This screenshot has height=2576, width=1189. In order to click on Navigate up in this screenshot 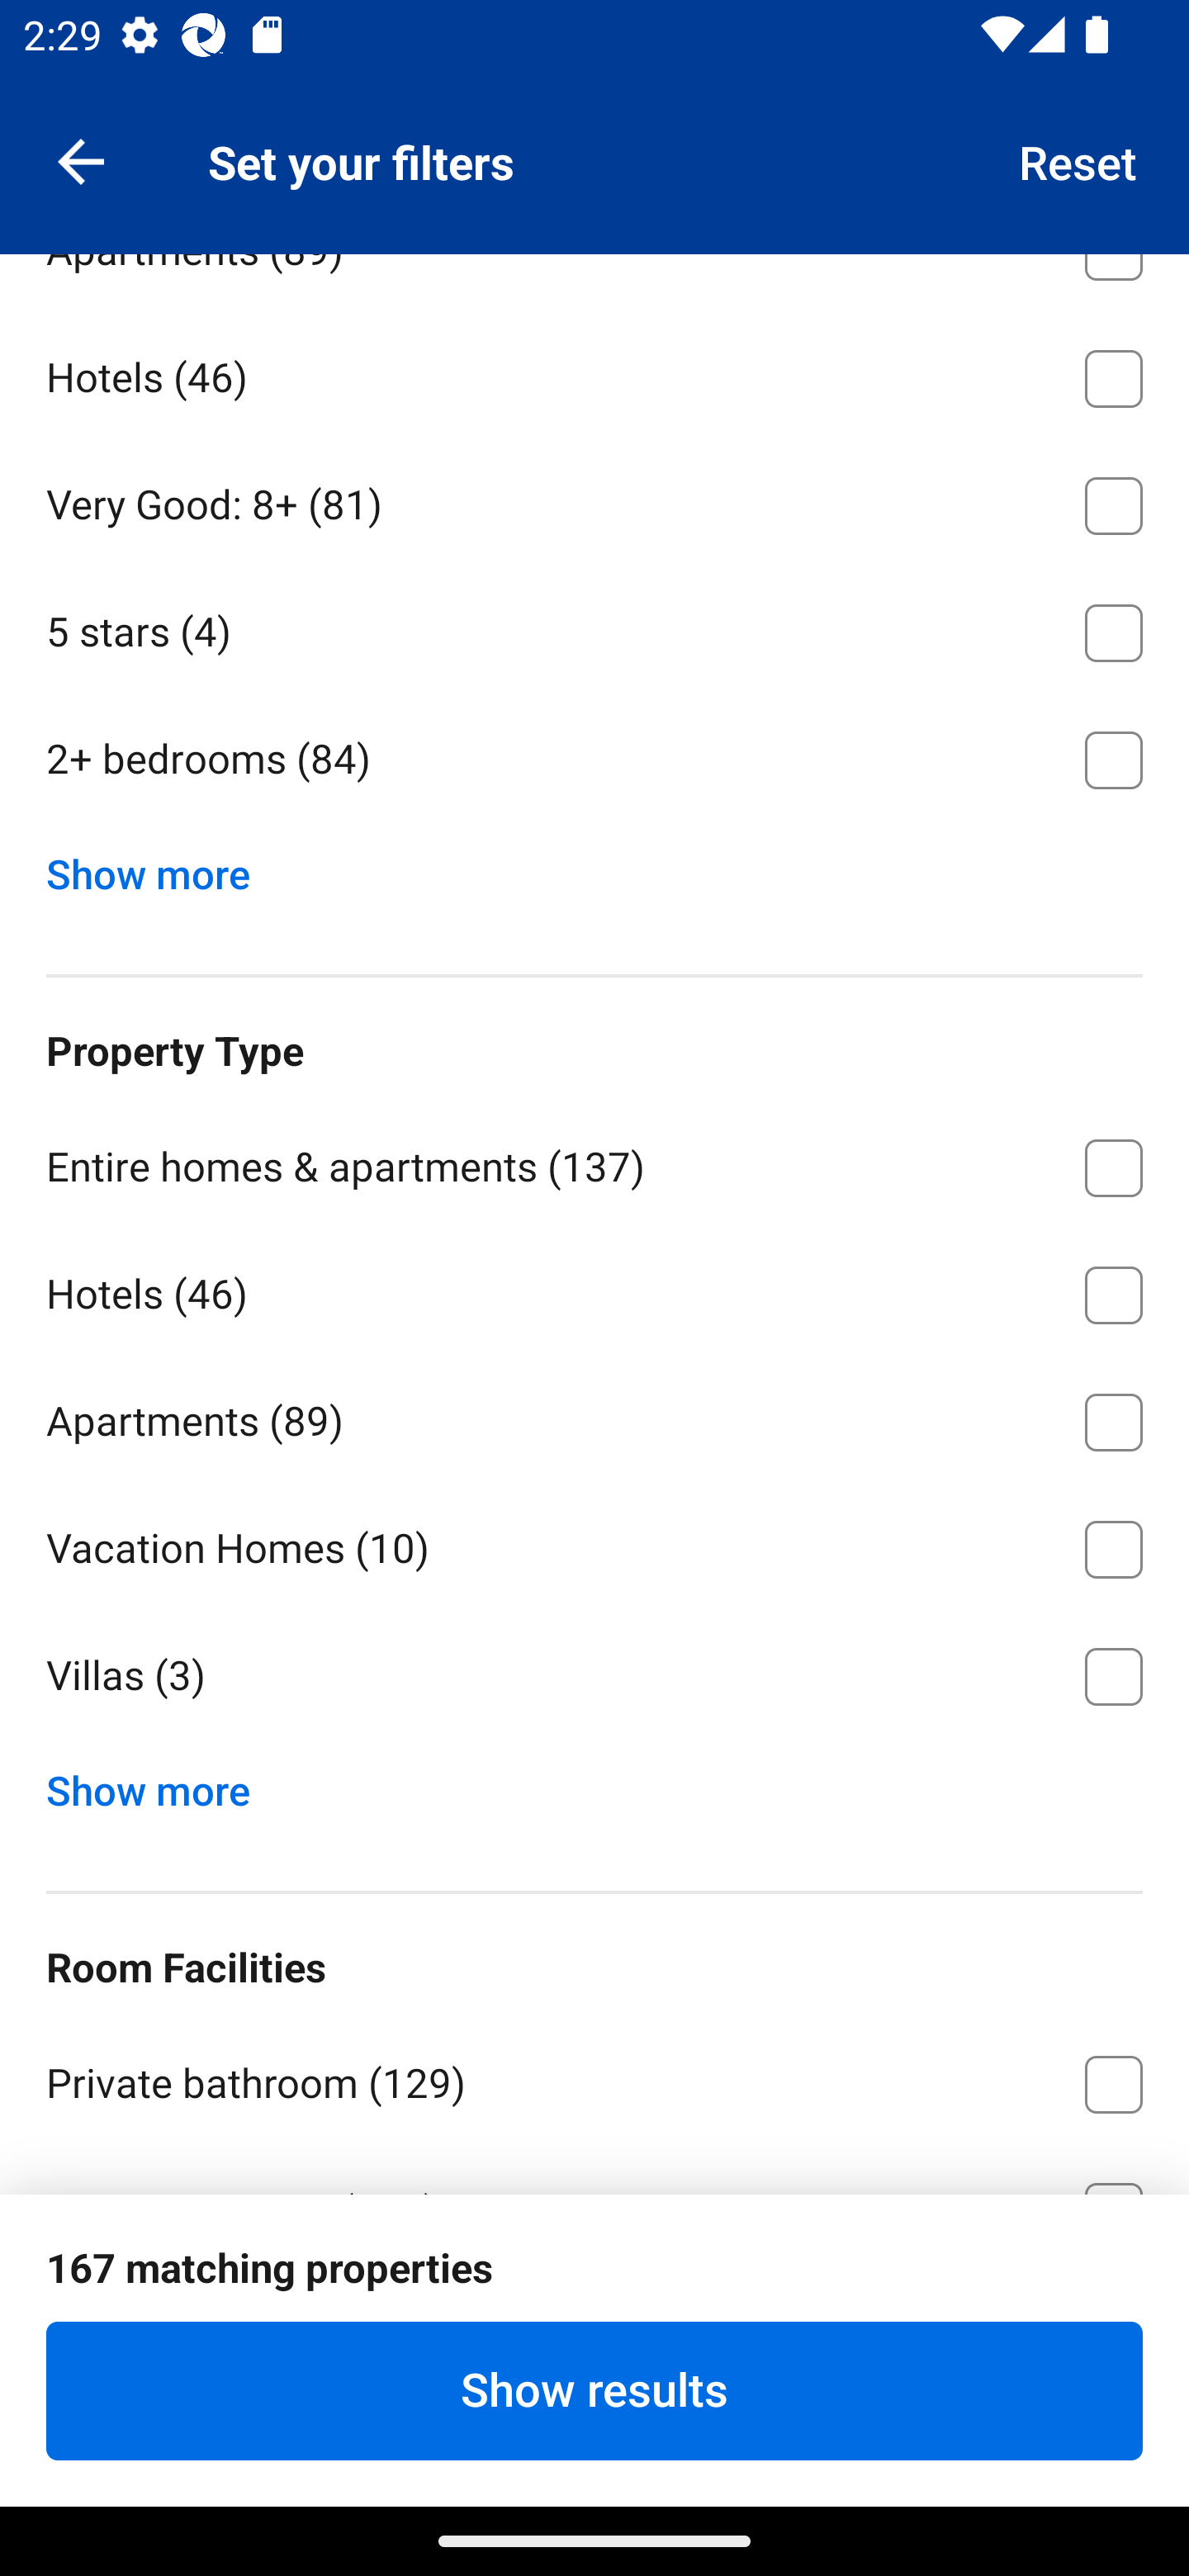, I will do `click(81, 160)`.